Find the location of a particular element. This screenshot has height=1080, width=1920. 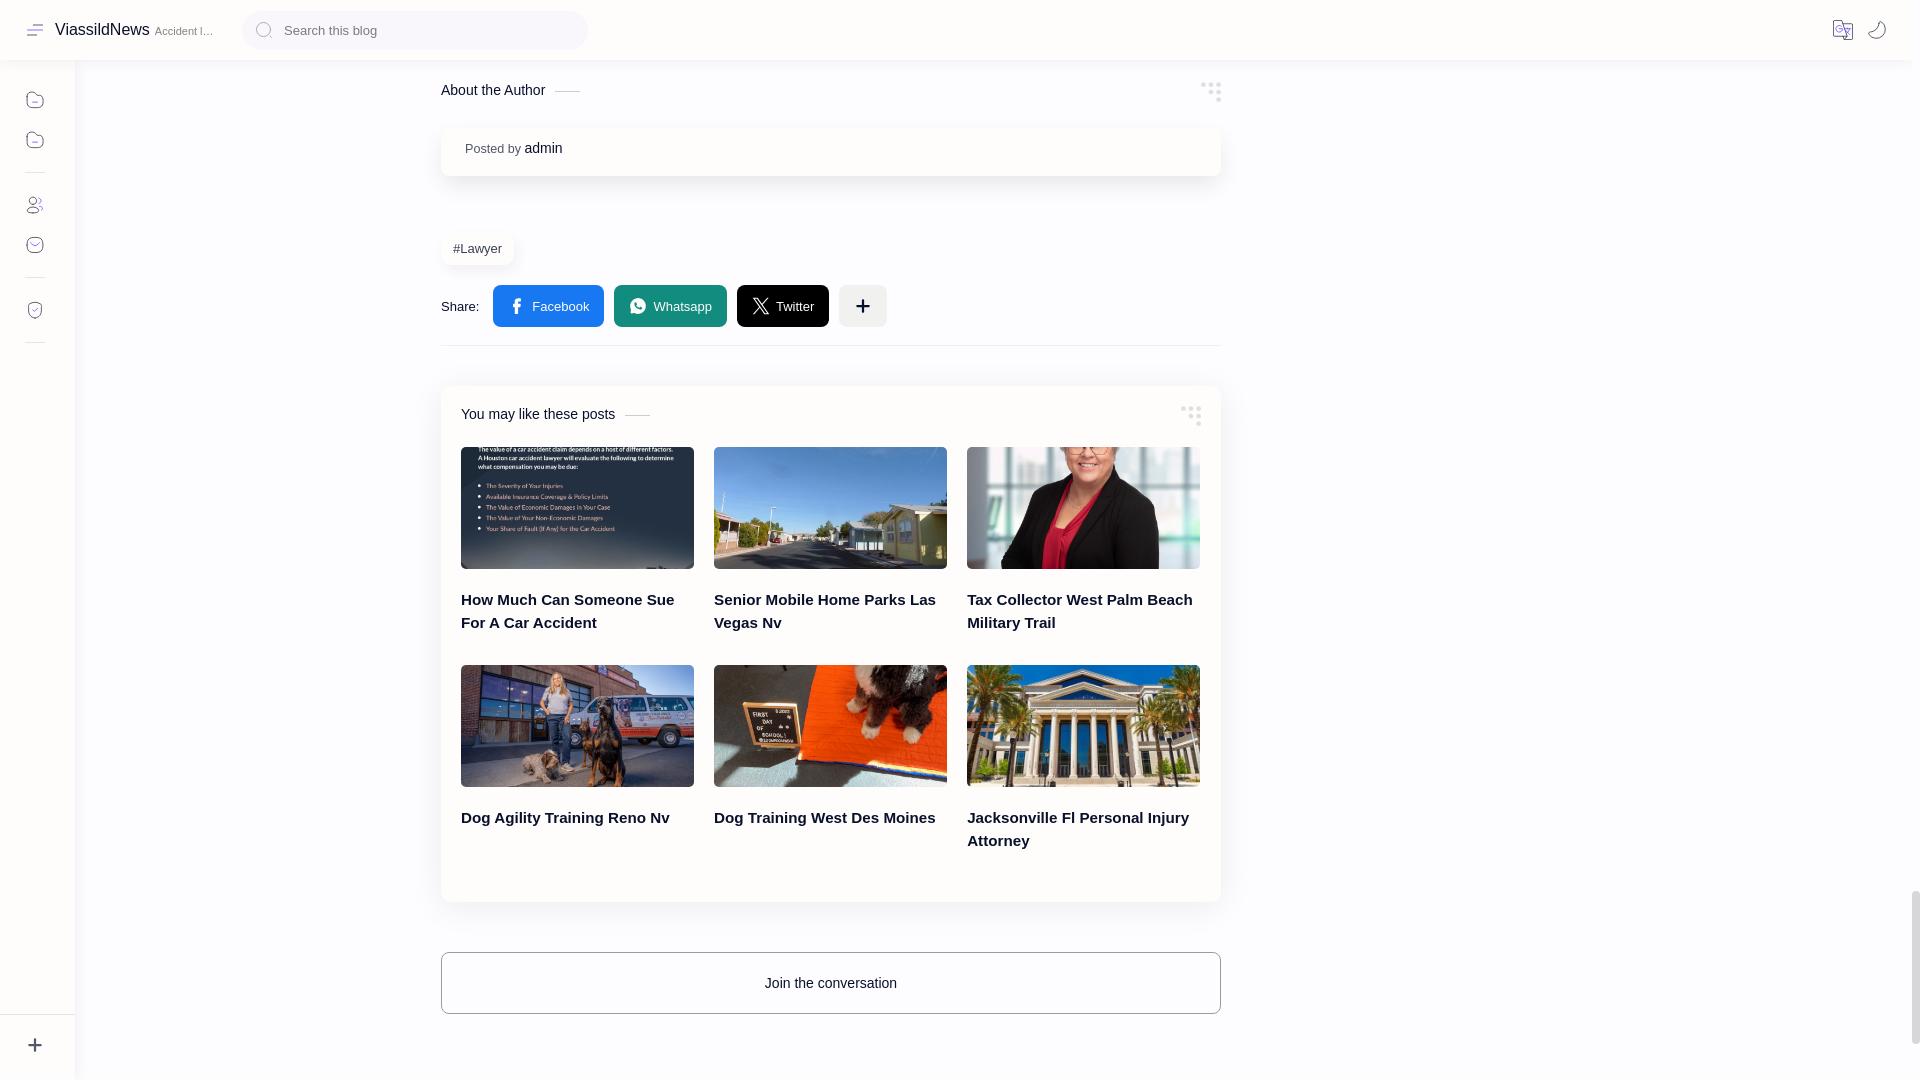

Senior Mobile Home Parks Las Vegas Nv is located at coordinates (830, 508).